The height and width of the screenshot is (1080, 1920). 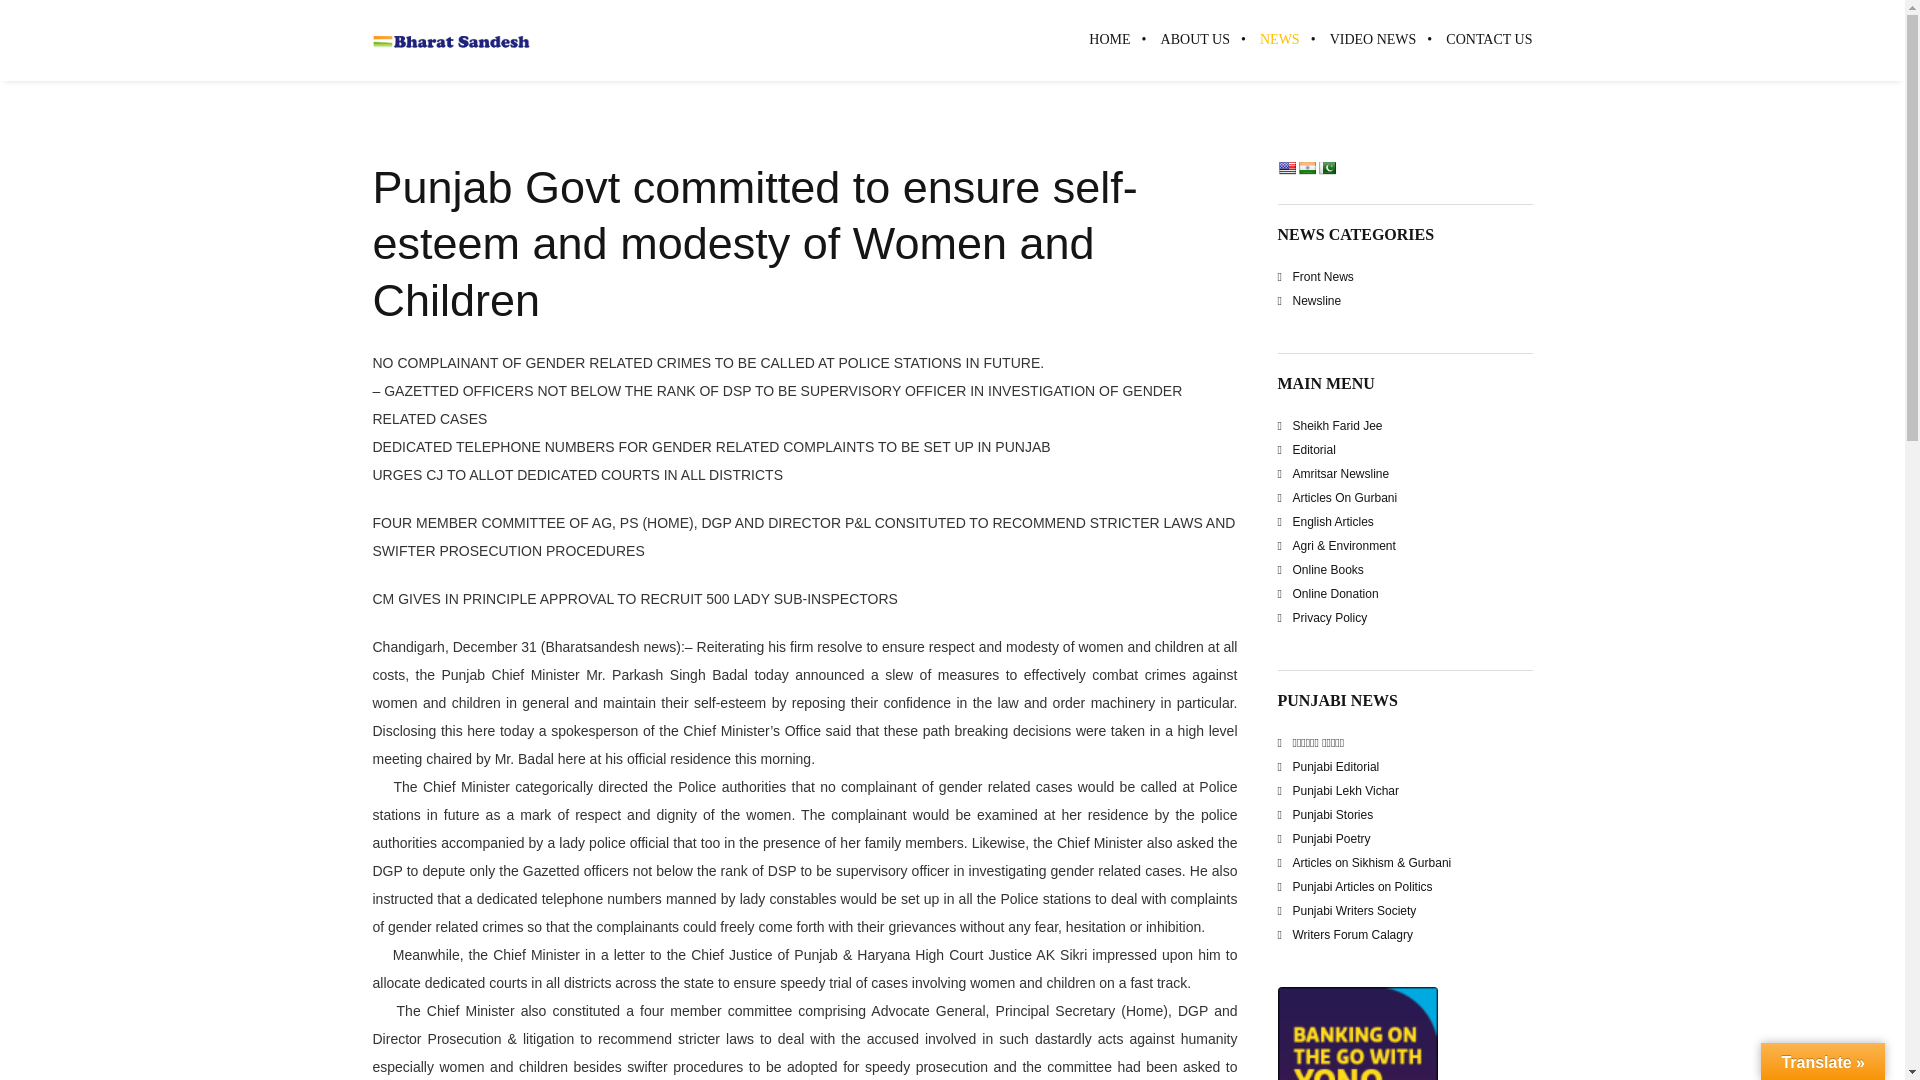 I want to click on HOME, so click(x=1108, y=40).